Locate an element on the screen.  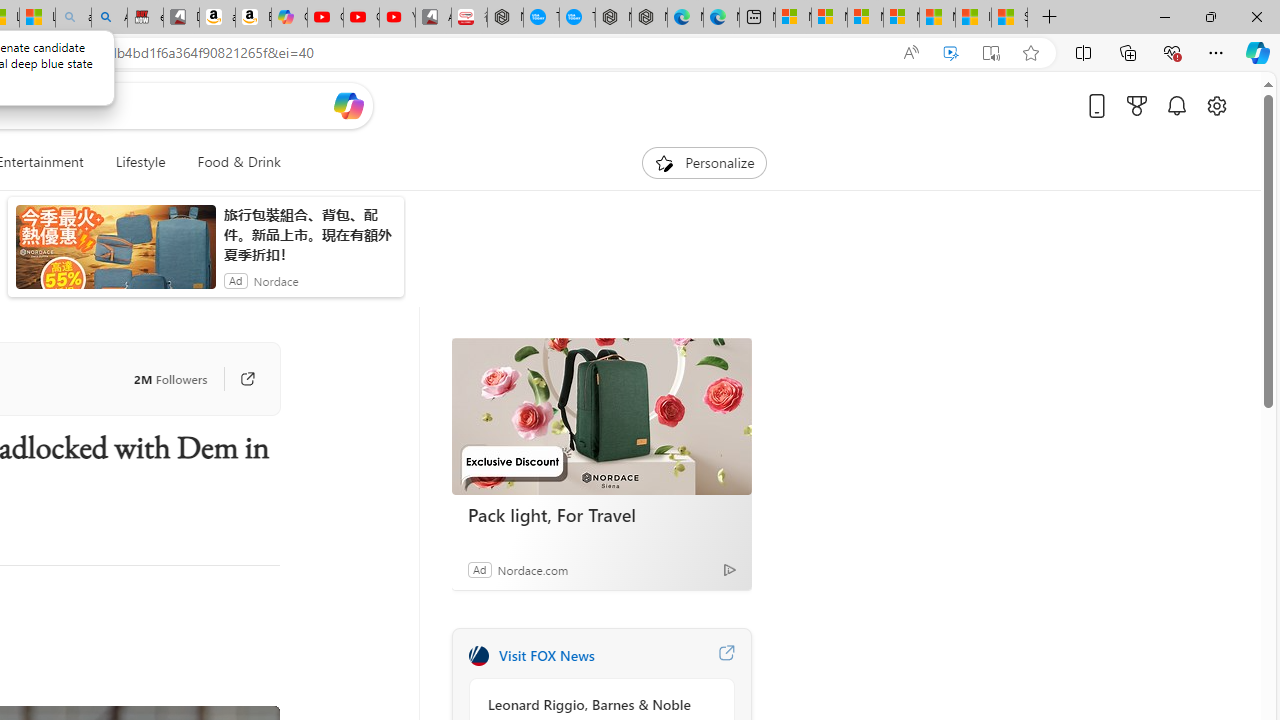
Amazon Echo Dot PNG - Search Images is located at coordinates (109, 18).